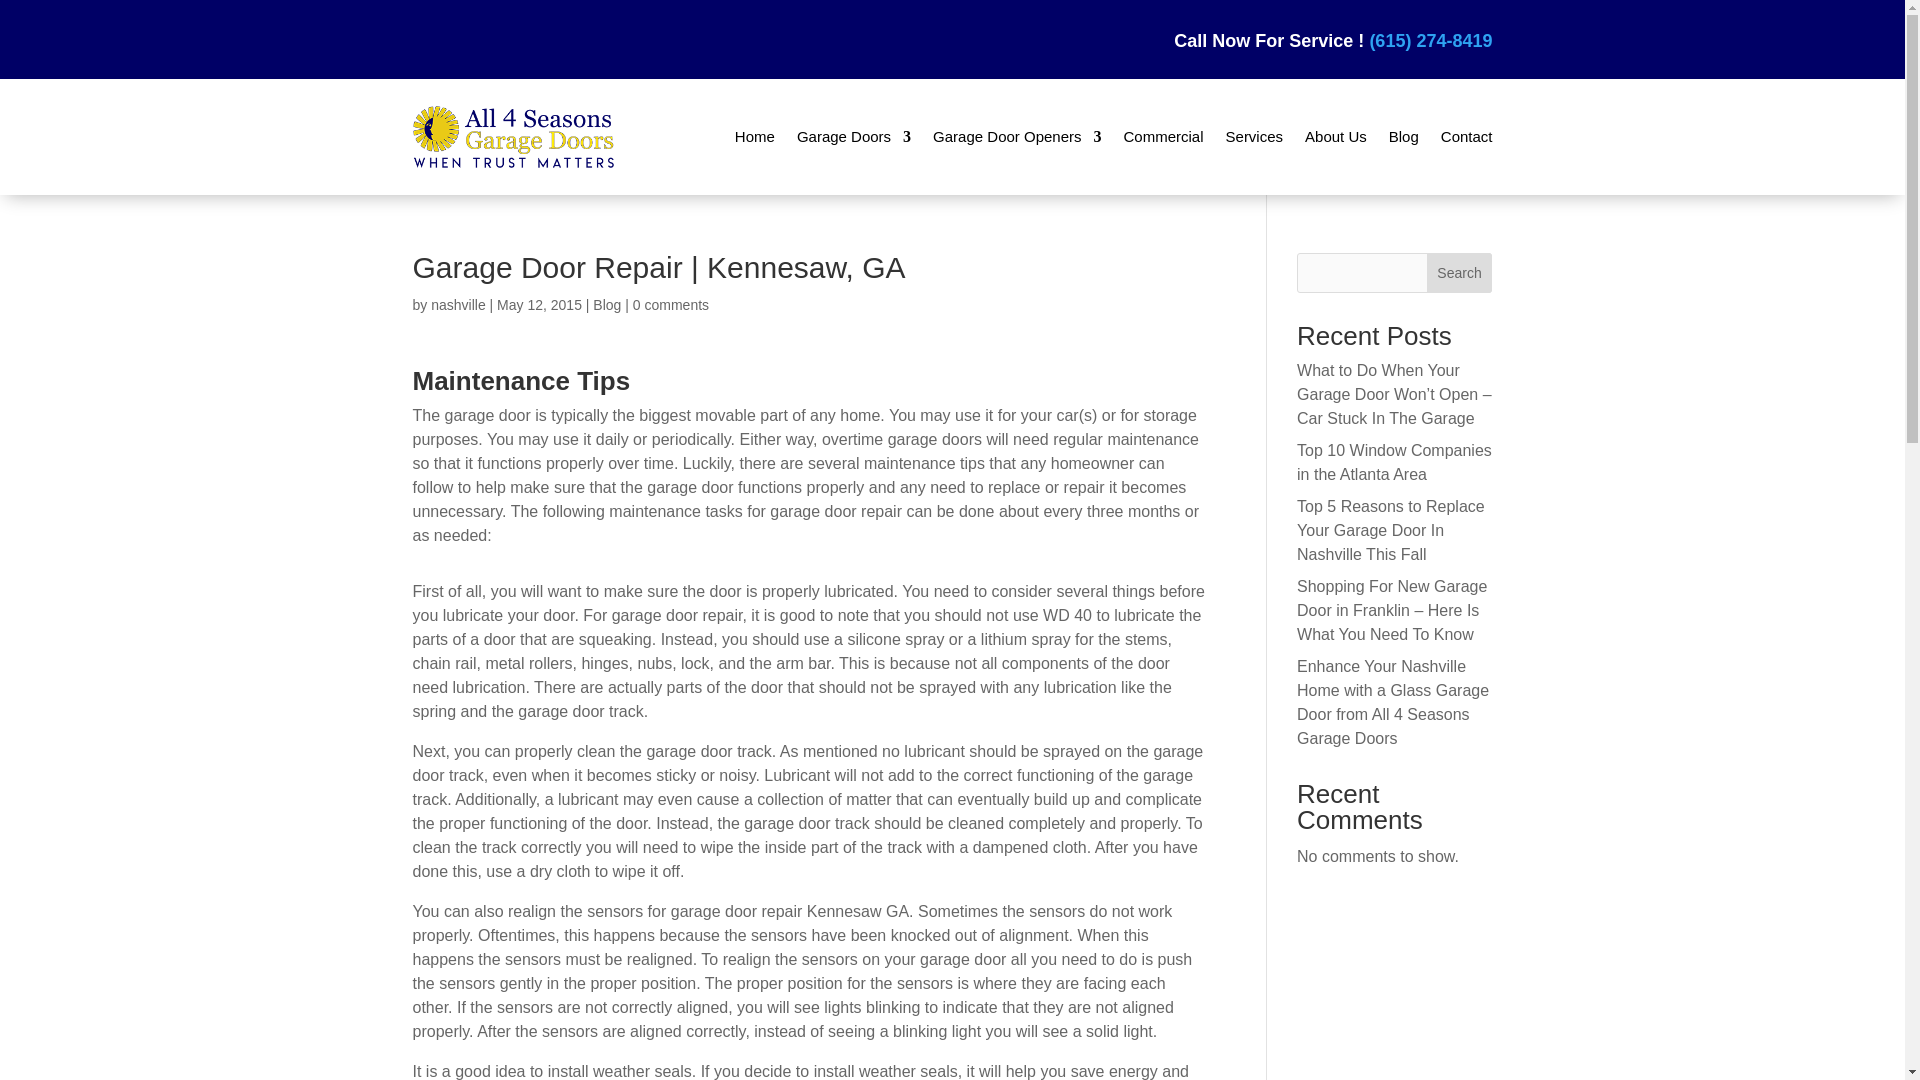 Image resolution: width=1920 pixels, height=1080 pixels. What do you see at coordinates (458, 305) in the screenshot?
I see `Posts by nashville` at bounding box center [458, 305].